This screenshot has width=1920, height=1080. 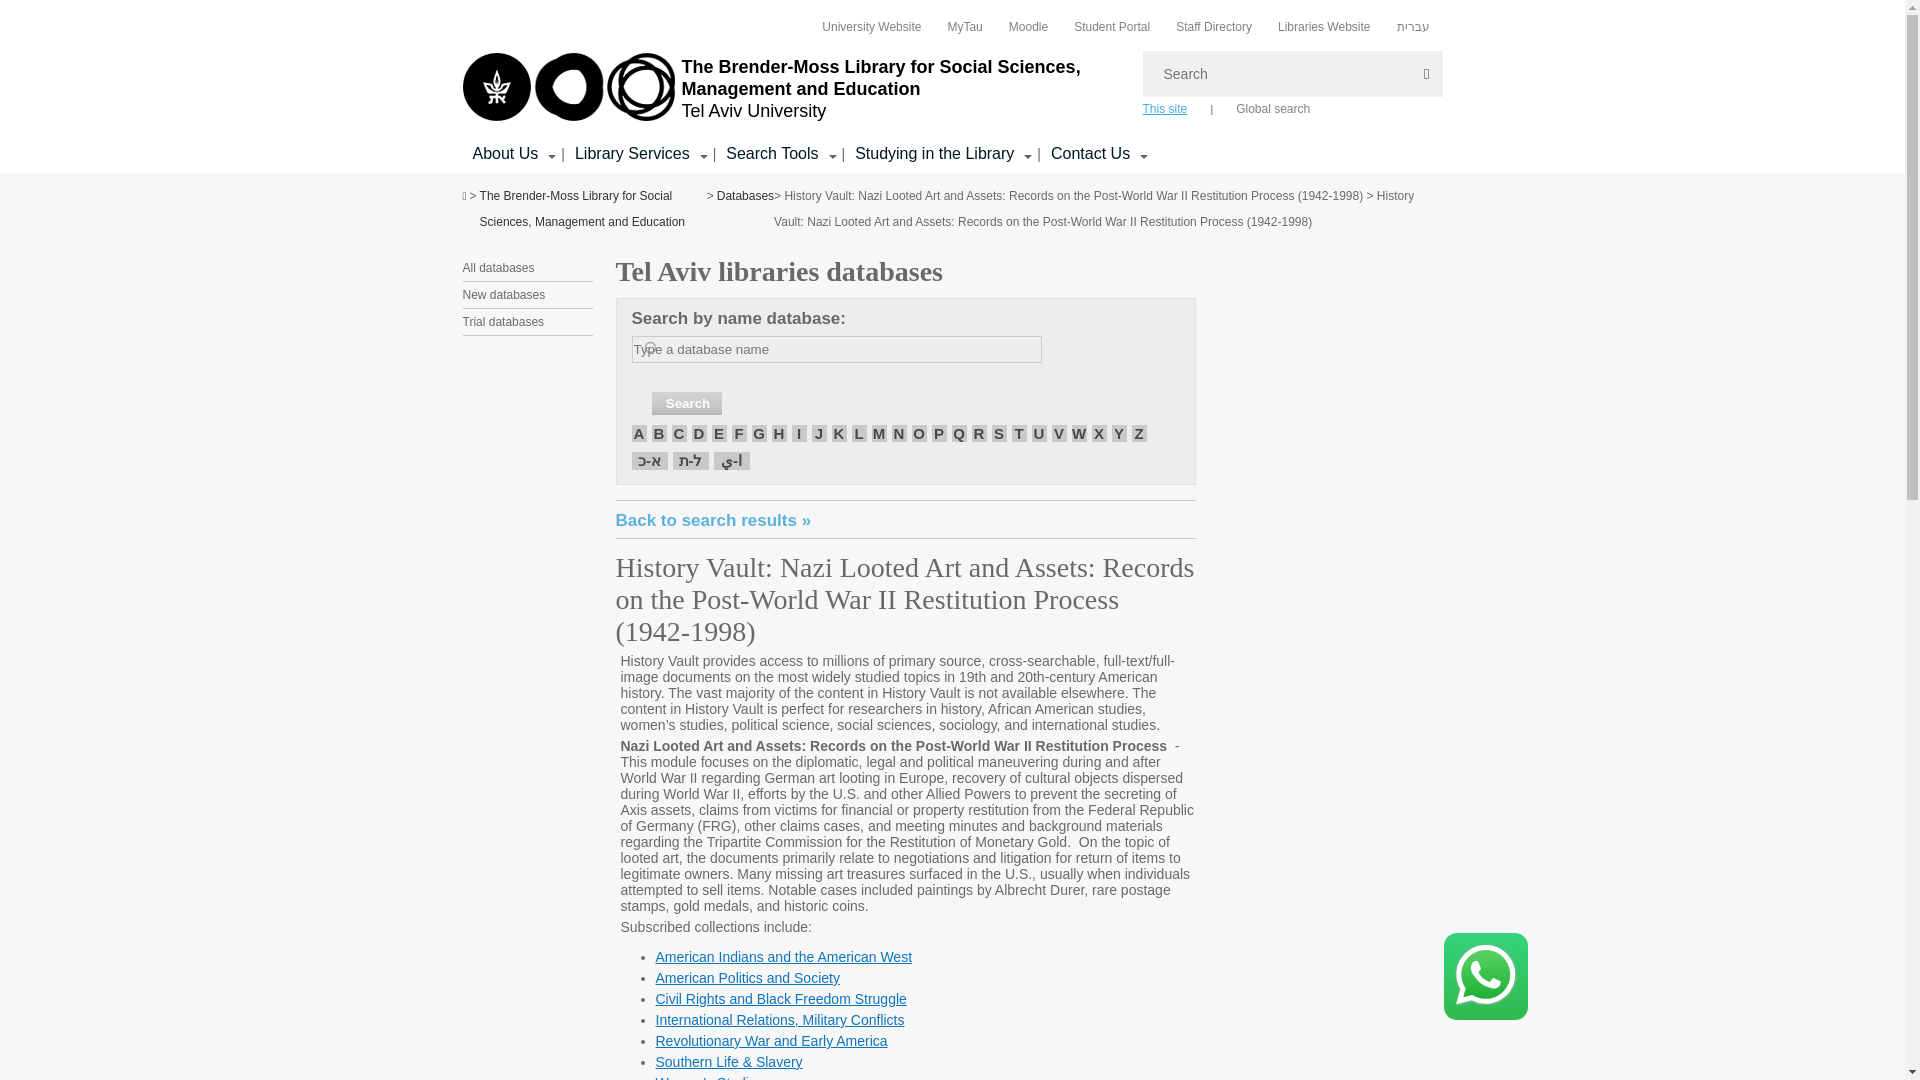 I want to click on Libraries Website, so click(x=1324, y=26).